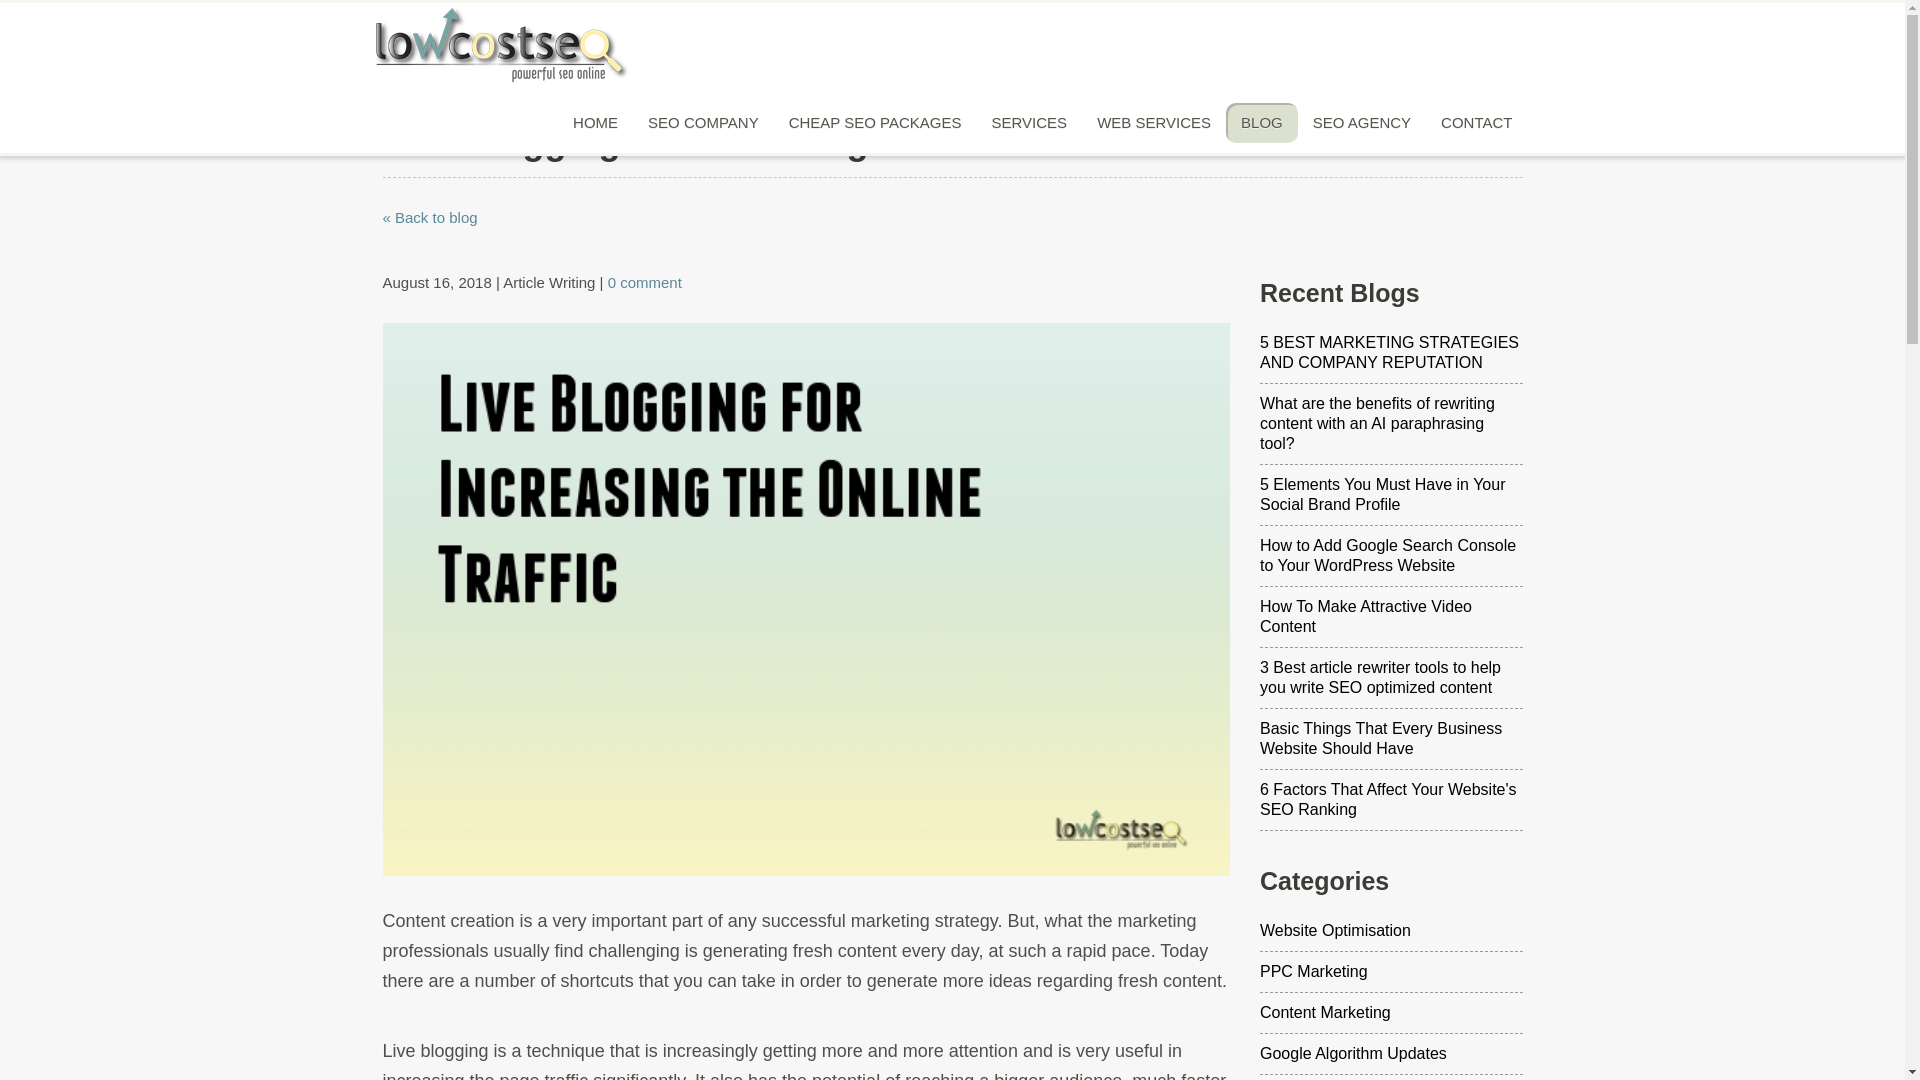 The image size is (1920, 1080). I want to click on SEO COMPANY, so click(703, 122).